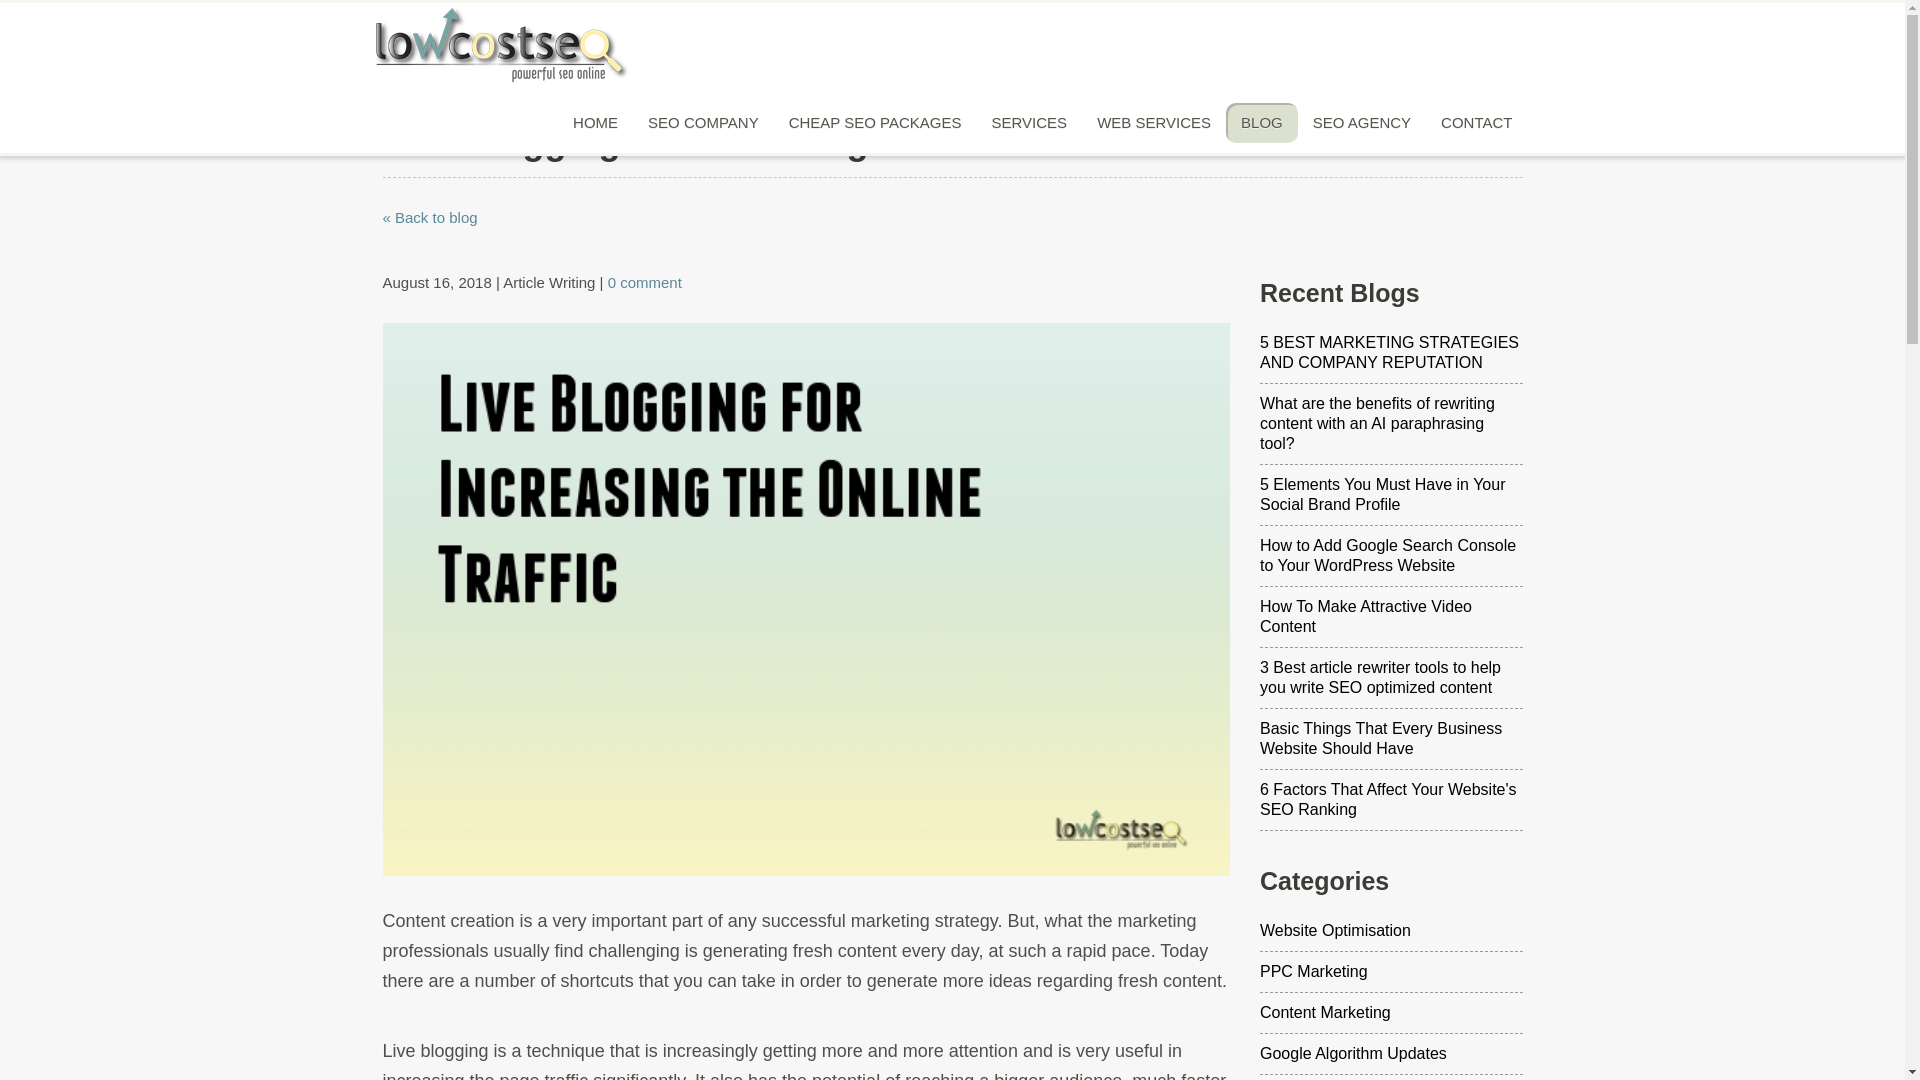 The image size is (1920, 1080). I want to click on SEO COMPANY, so click(703, 122).